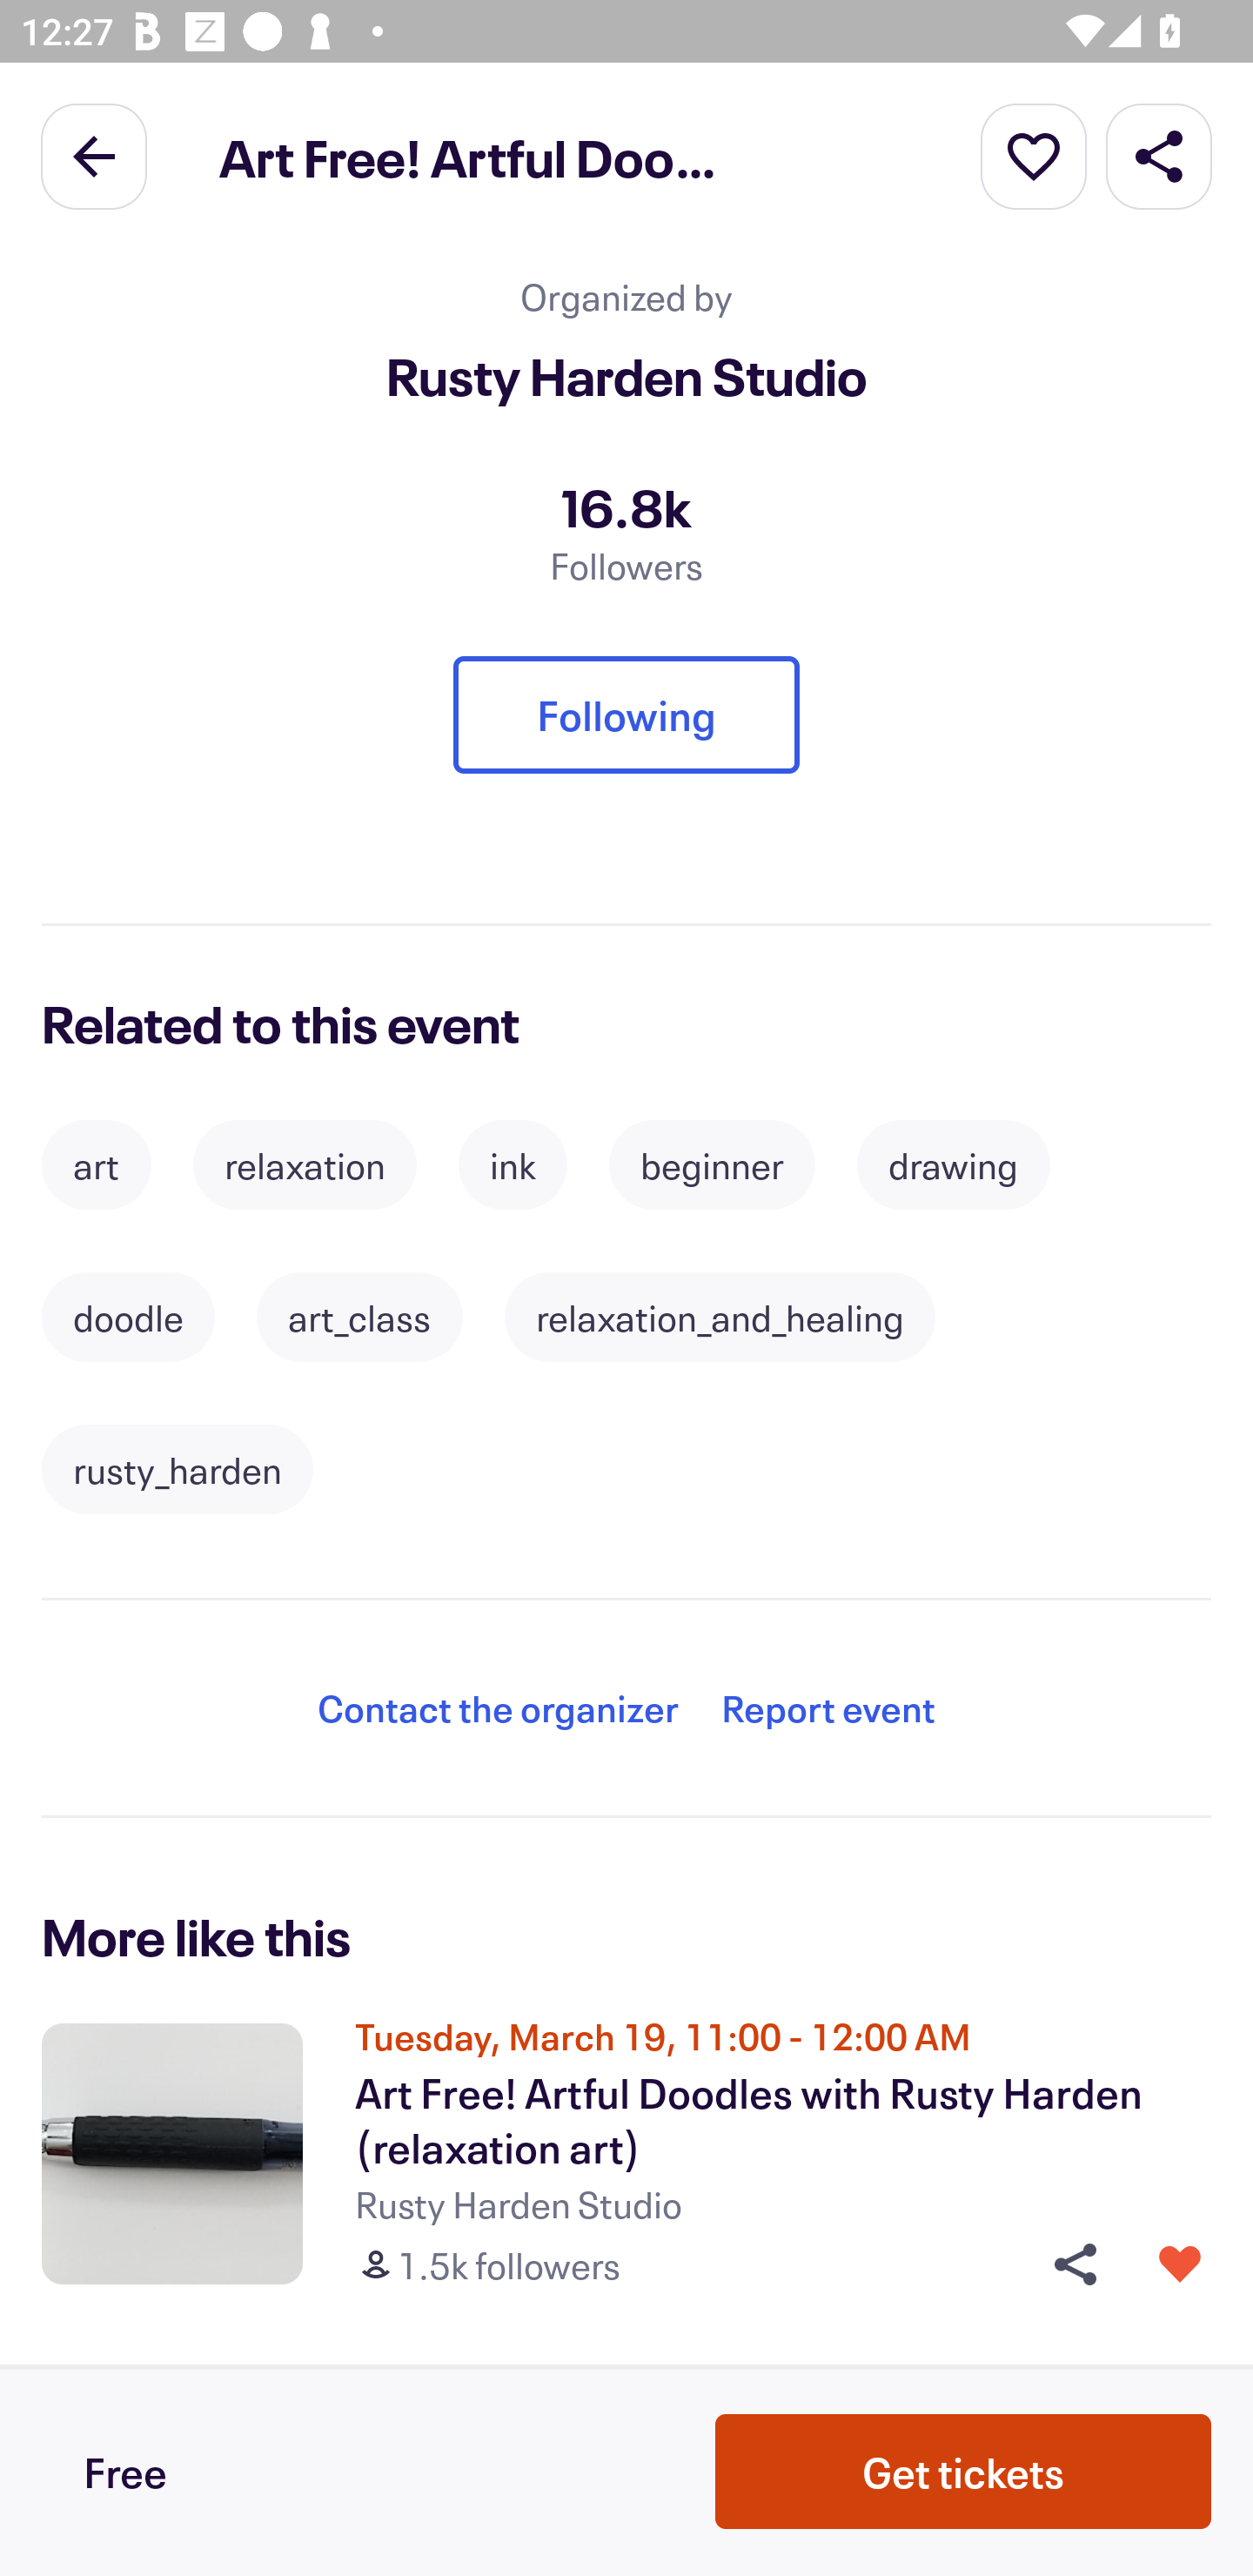  I want to click on Share, so click(1159, 155).